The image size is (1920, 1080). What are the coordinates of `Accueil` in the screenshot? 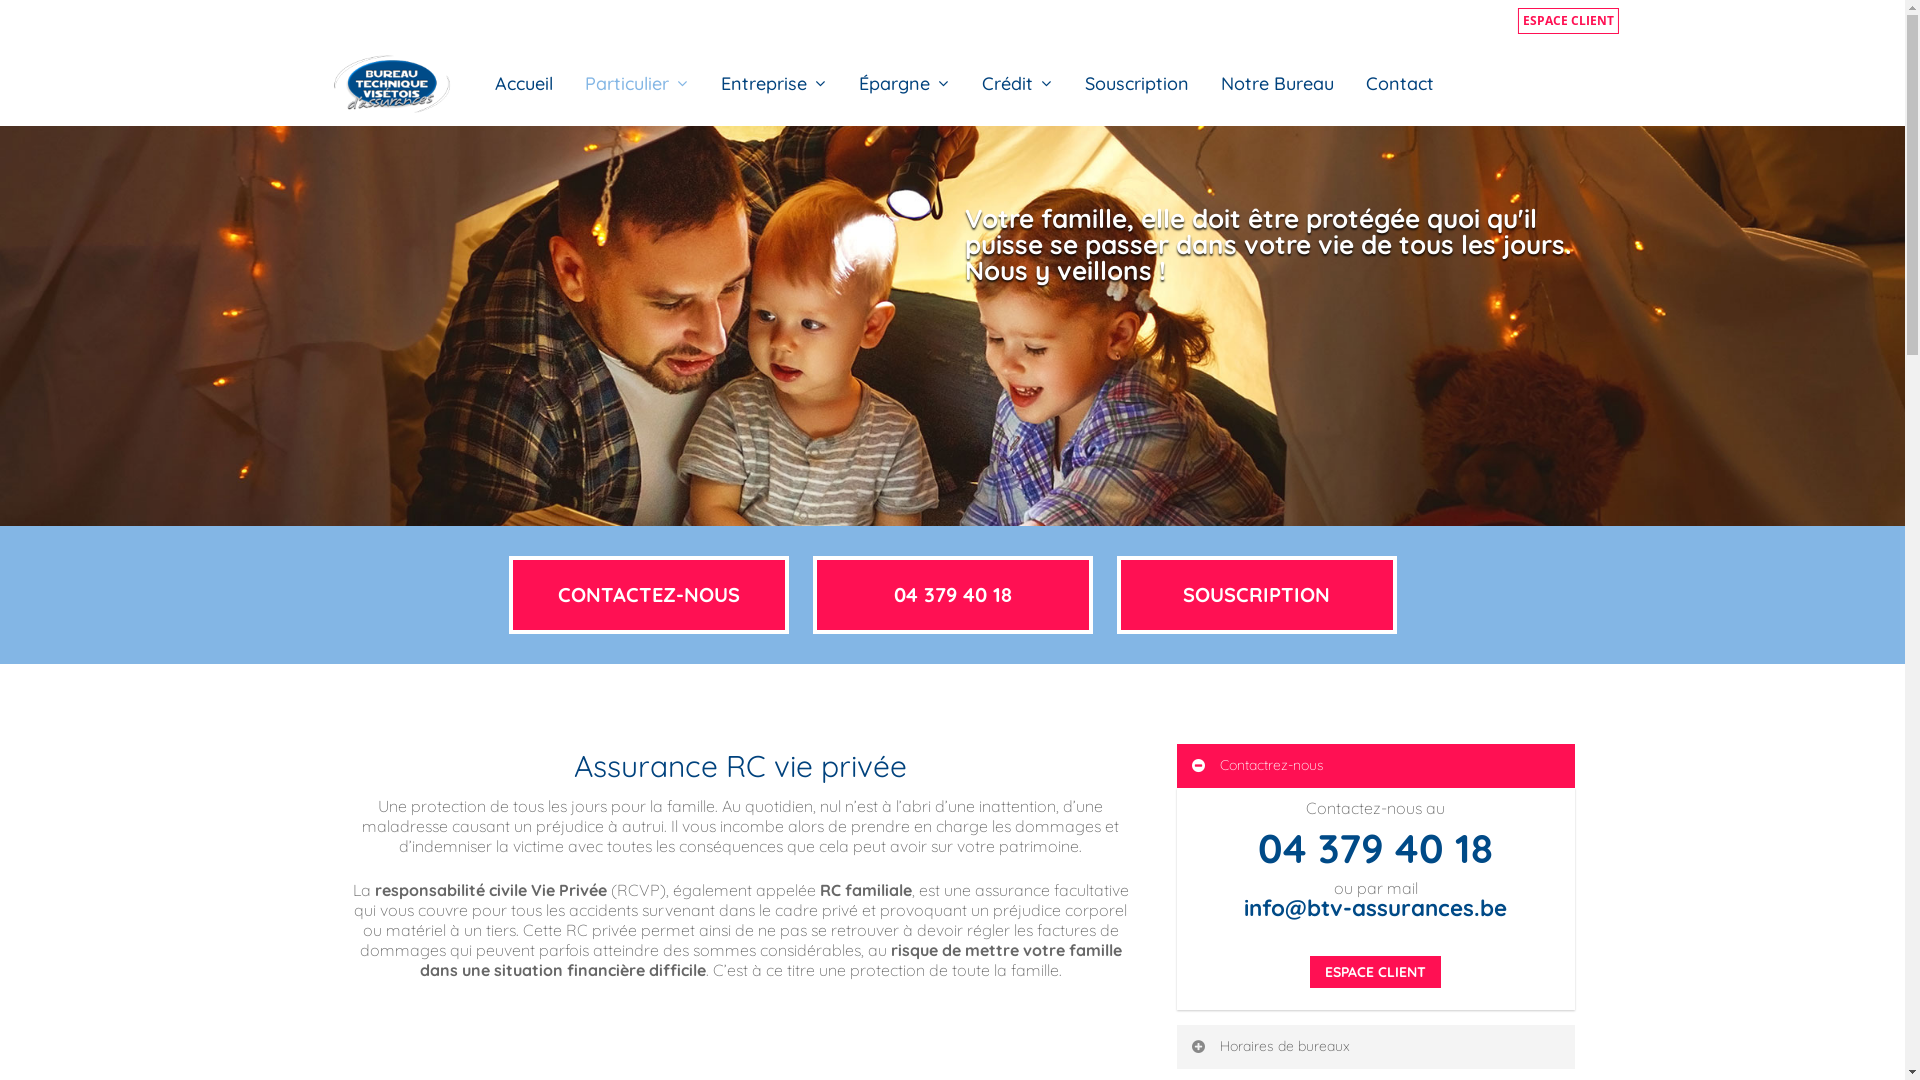 It's located at (524, 84).